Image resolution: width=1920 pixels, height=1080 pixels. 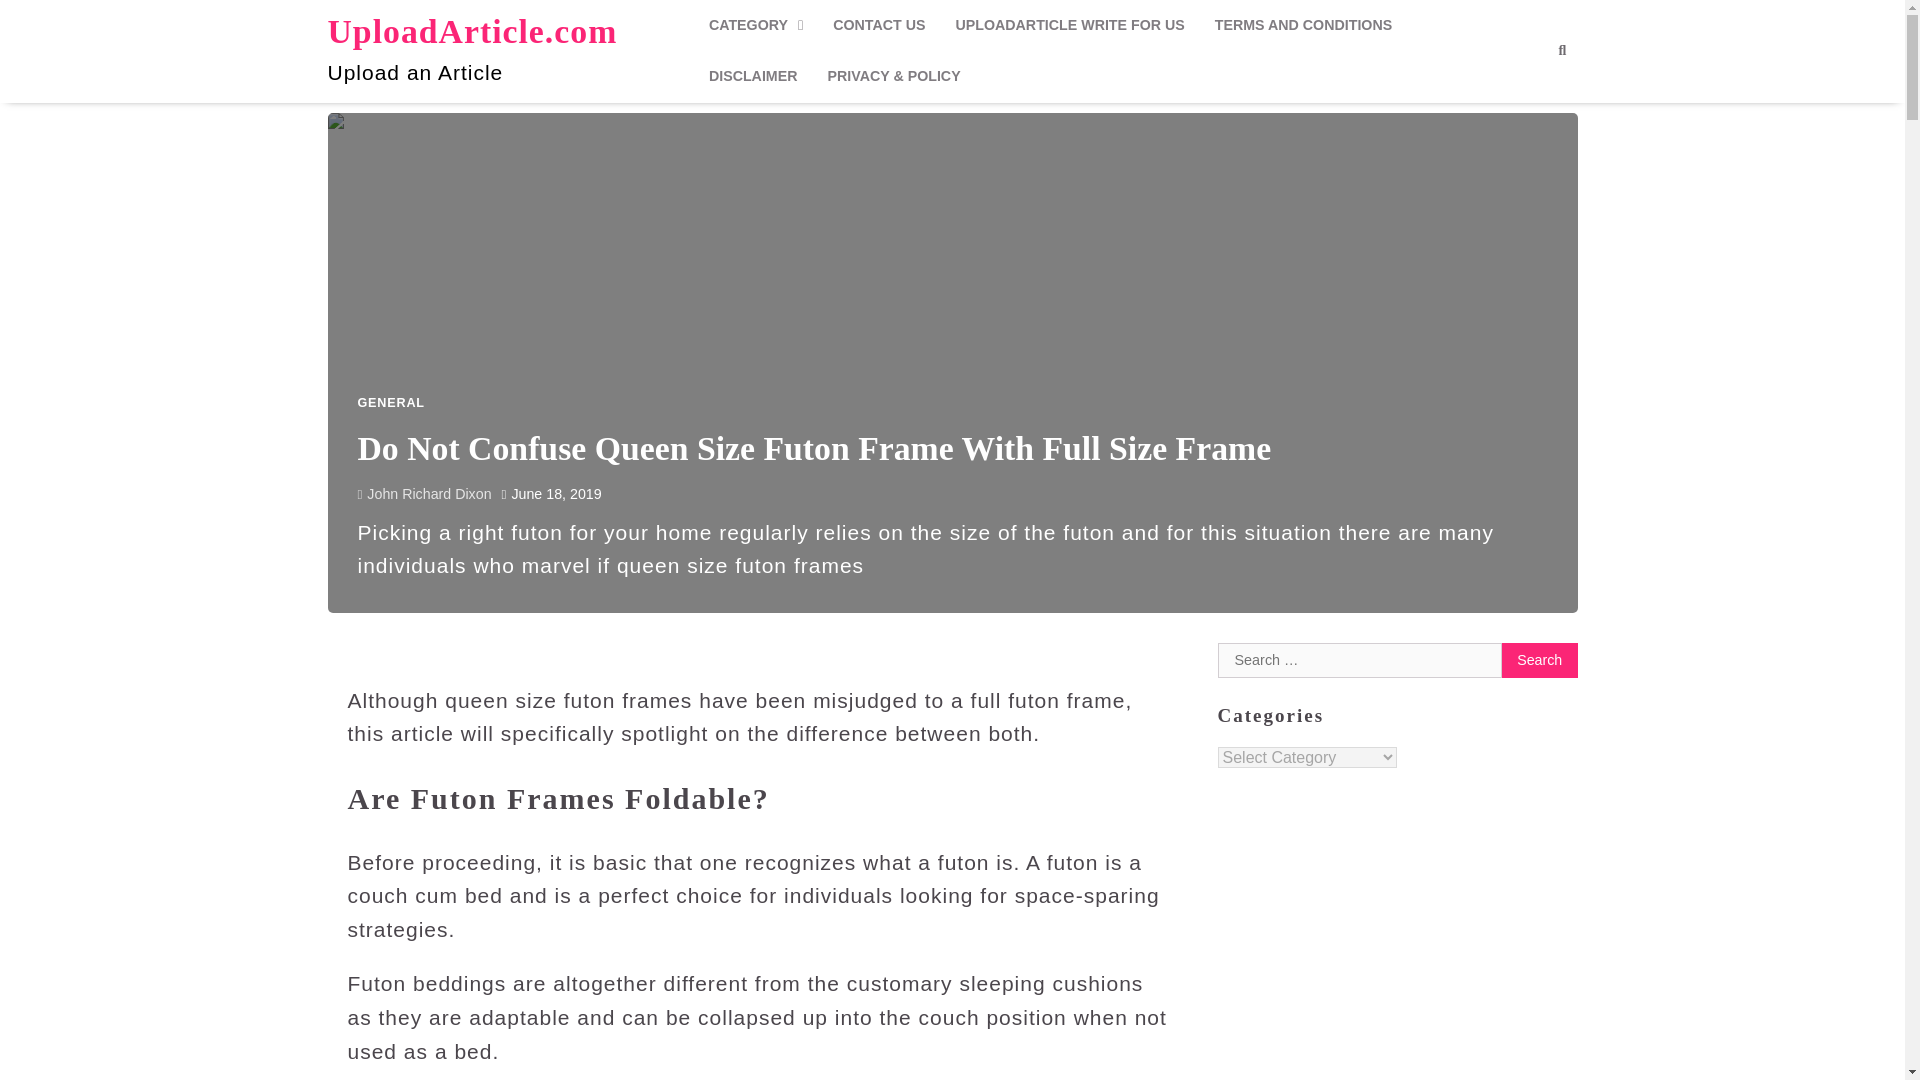 What do you see at coordinates (1562, 50) in the screenshot?
I see `Search` at bounding box center [1562, 50].